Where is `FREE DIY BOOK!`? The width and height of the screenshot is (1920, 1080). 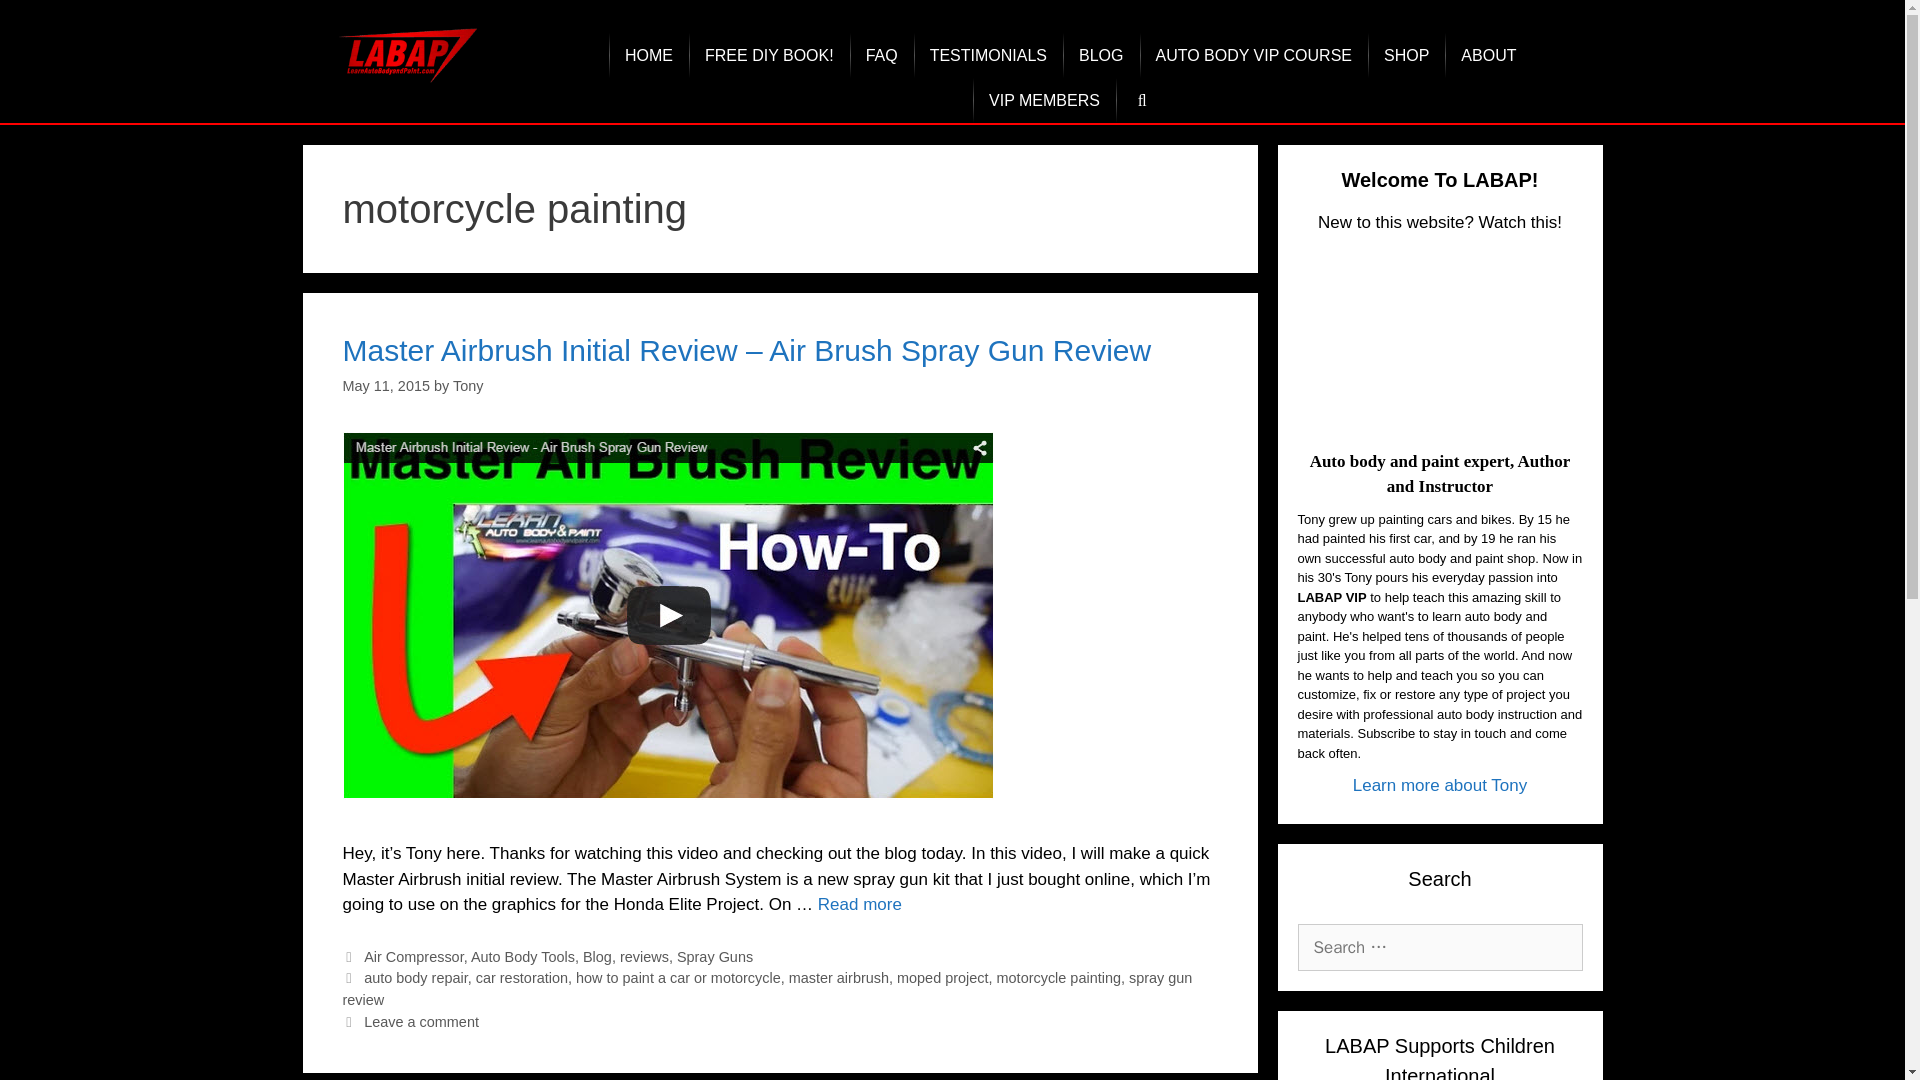
FREE DIY BOOK! is located at coordinates (770, 55).